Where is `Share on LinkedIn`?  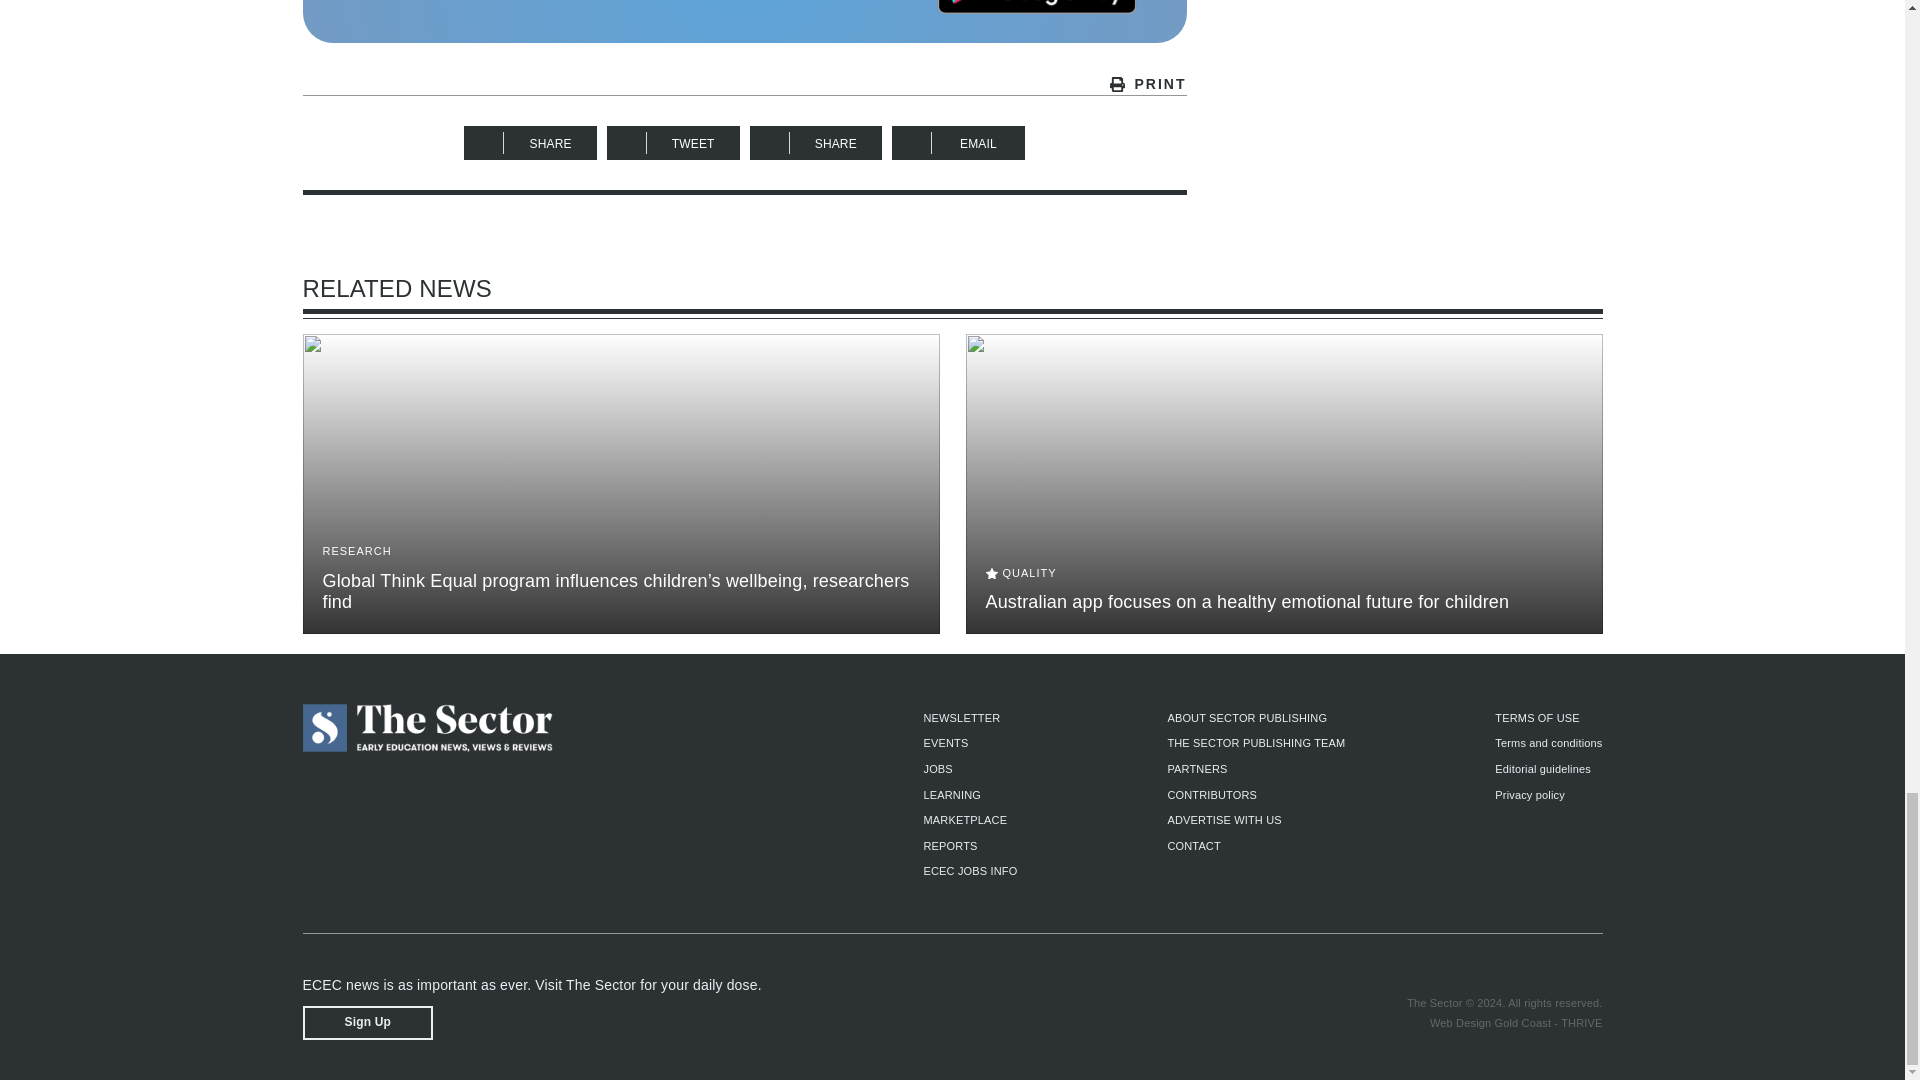 Share on LinkedIn is located at coordinates (816, 142).